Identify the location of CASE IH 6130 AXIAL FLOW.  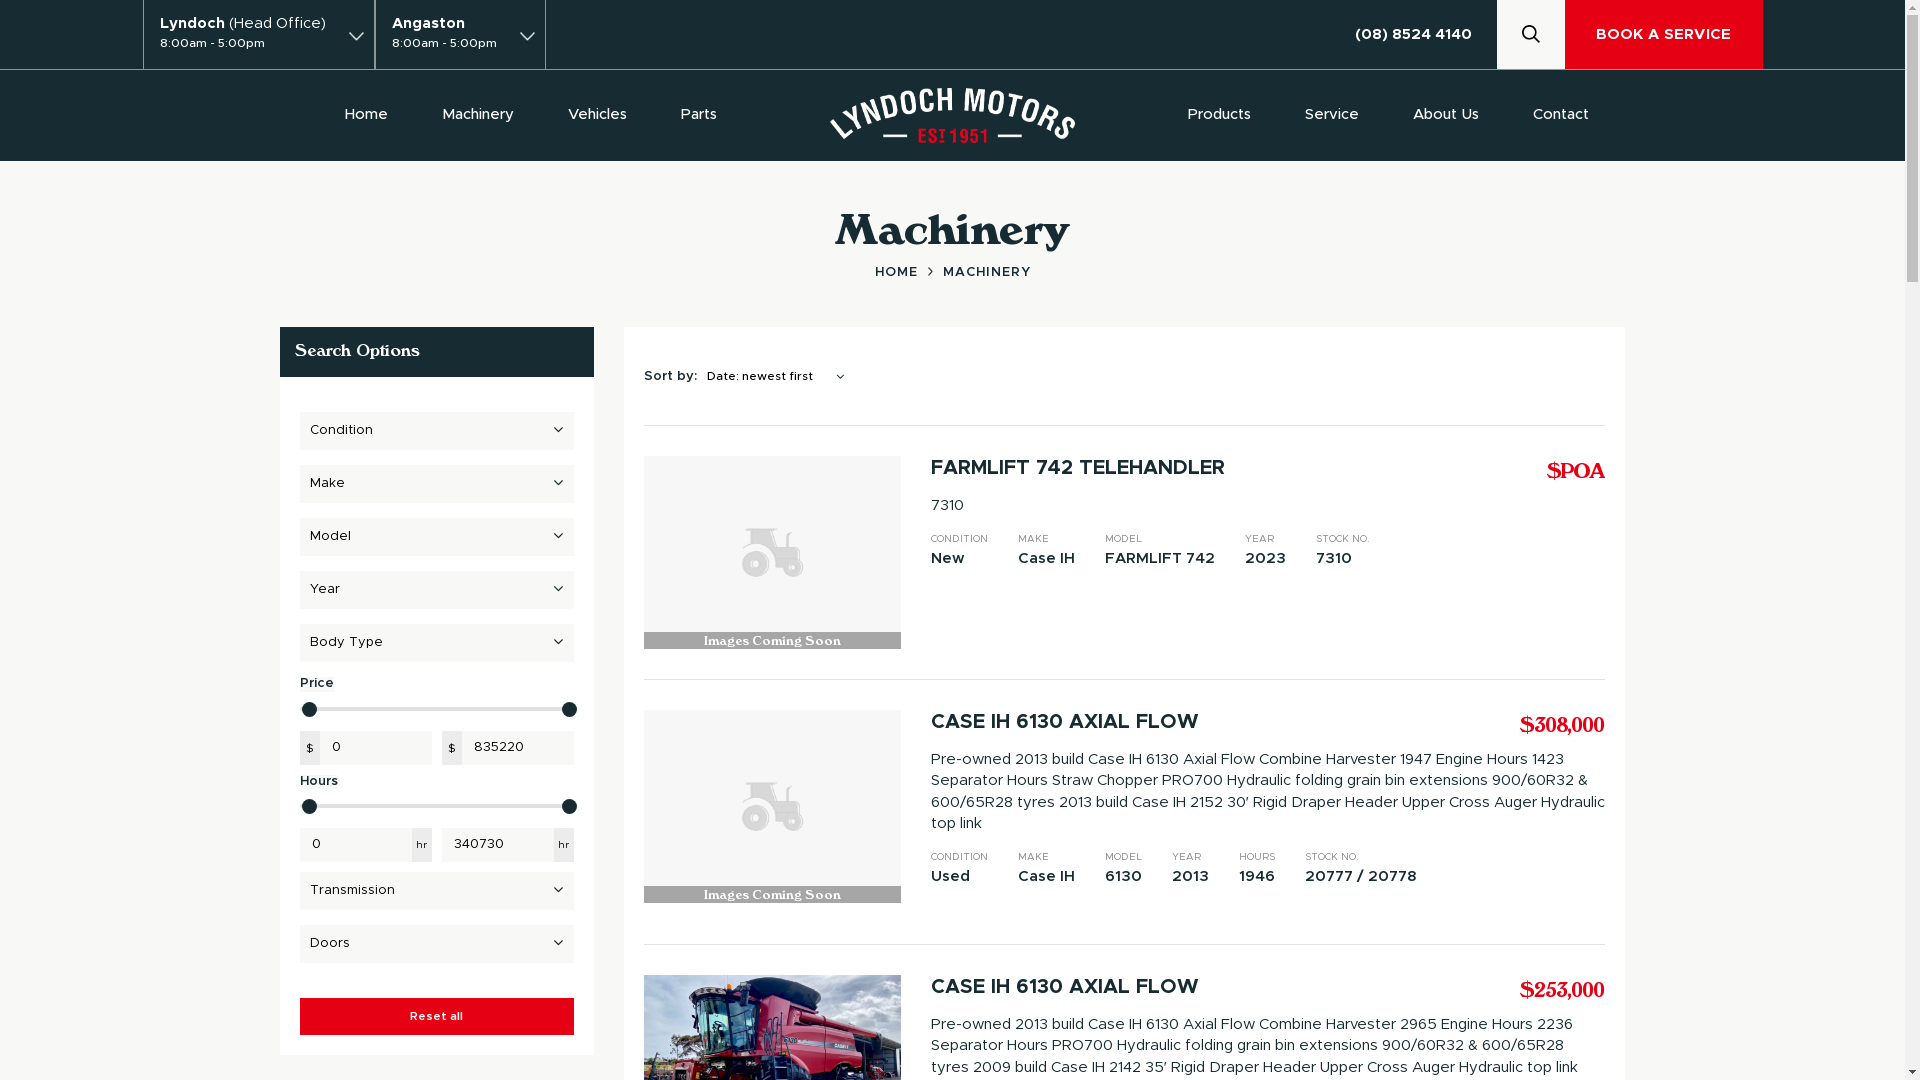
(1106, 722).